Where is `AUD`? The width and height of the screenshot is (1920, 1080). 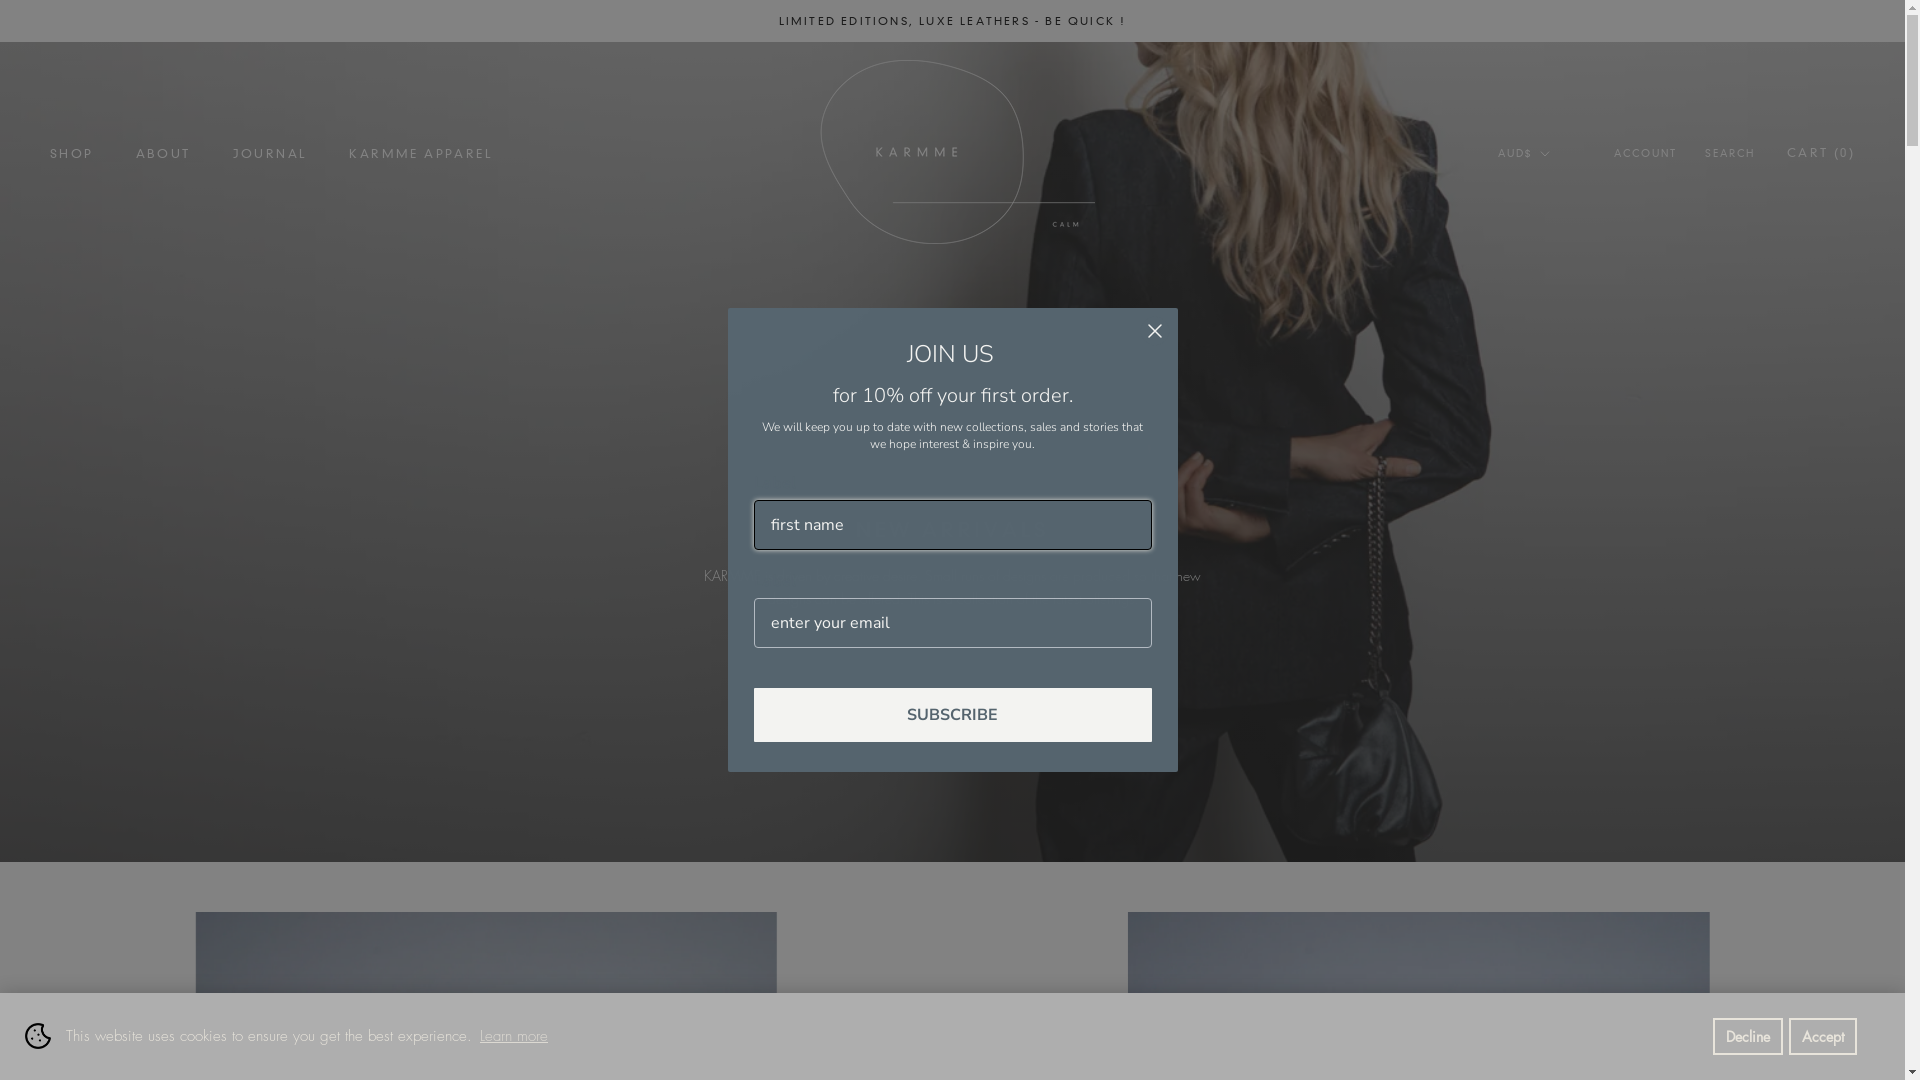
AUD is located at coordinates (1550, 196).